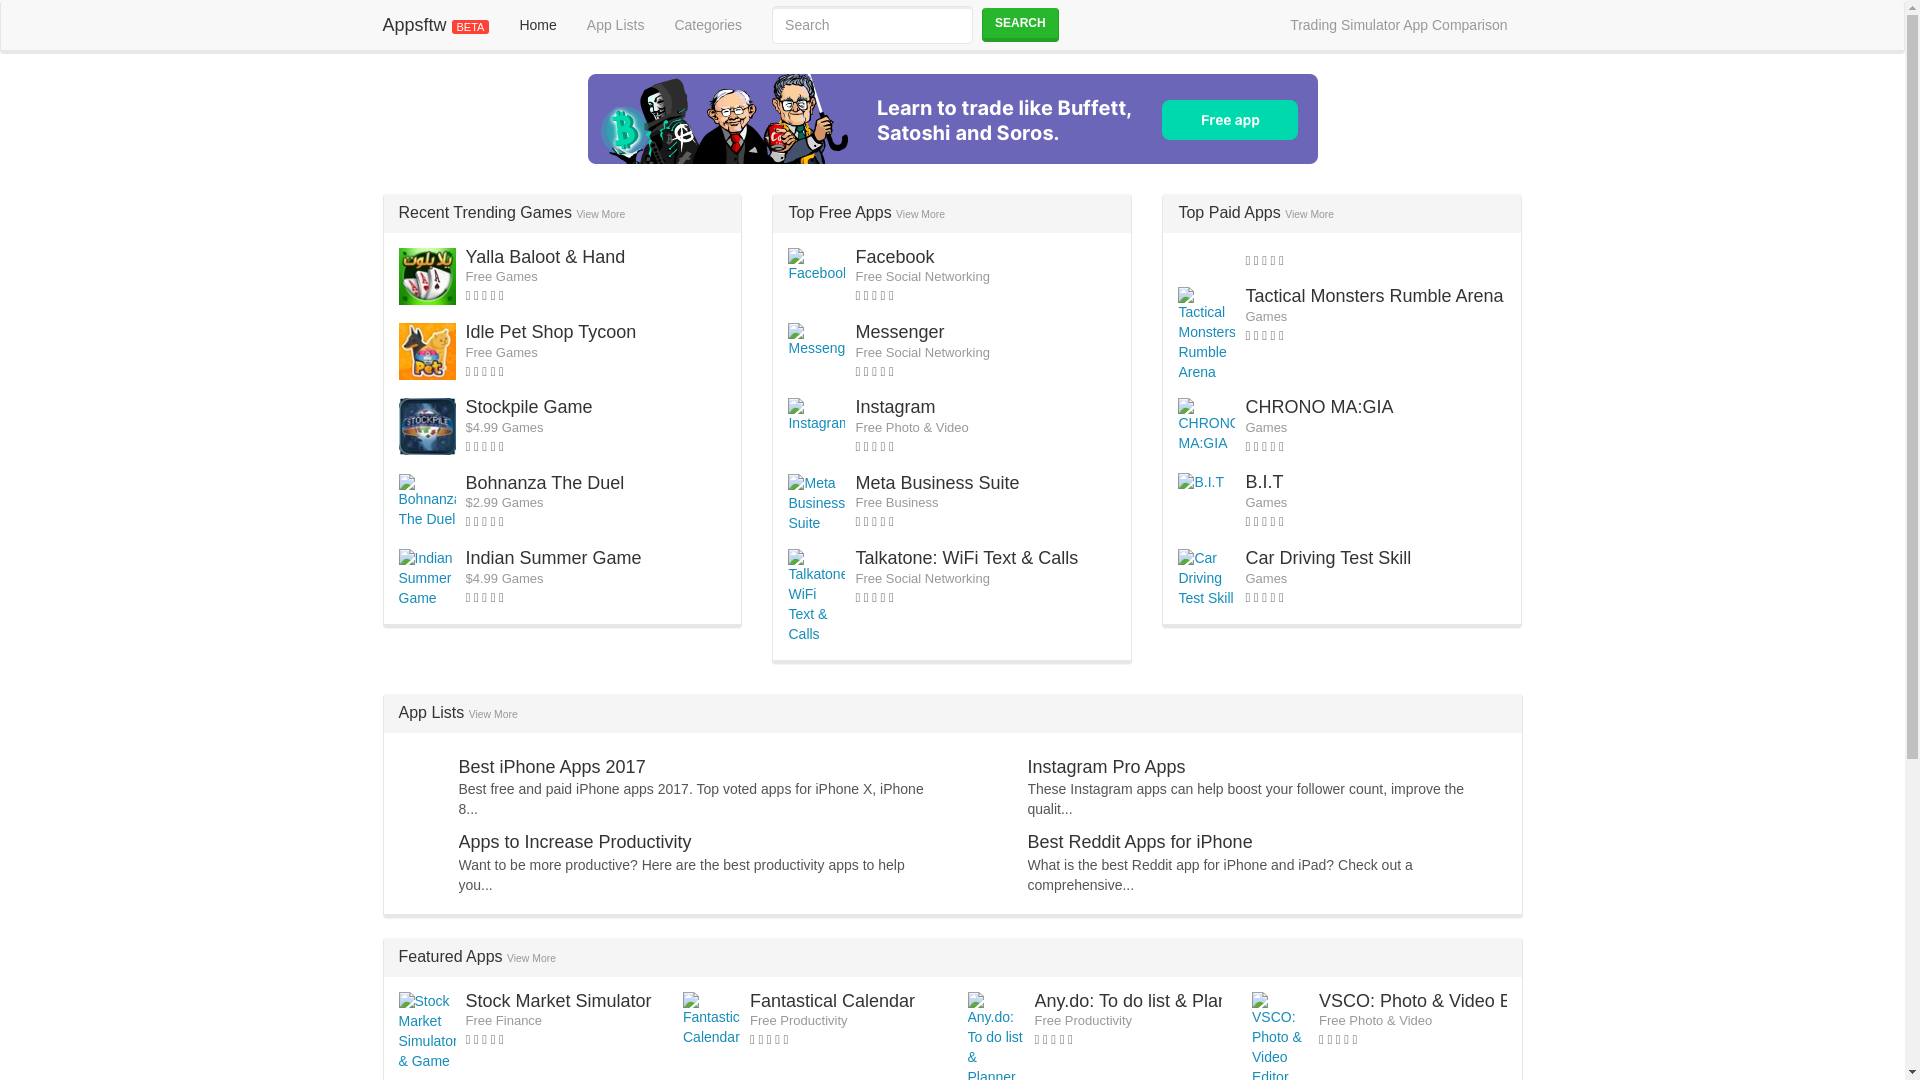 This screenshot has height=1080, width=1920. Describe the element at coordinates (616, 24) in the screenshot. I see `App Lists` at that location.